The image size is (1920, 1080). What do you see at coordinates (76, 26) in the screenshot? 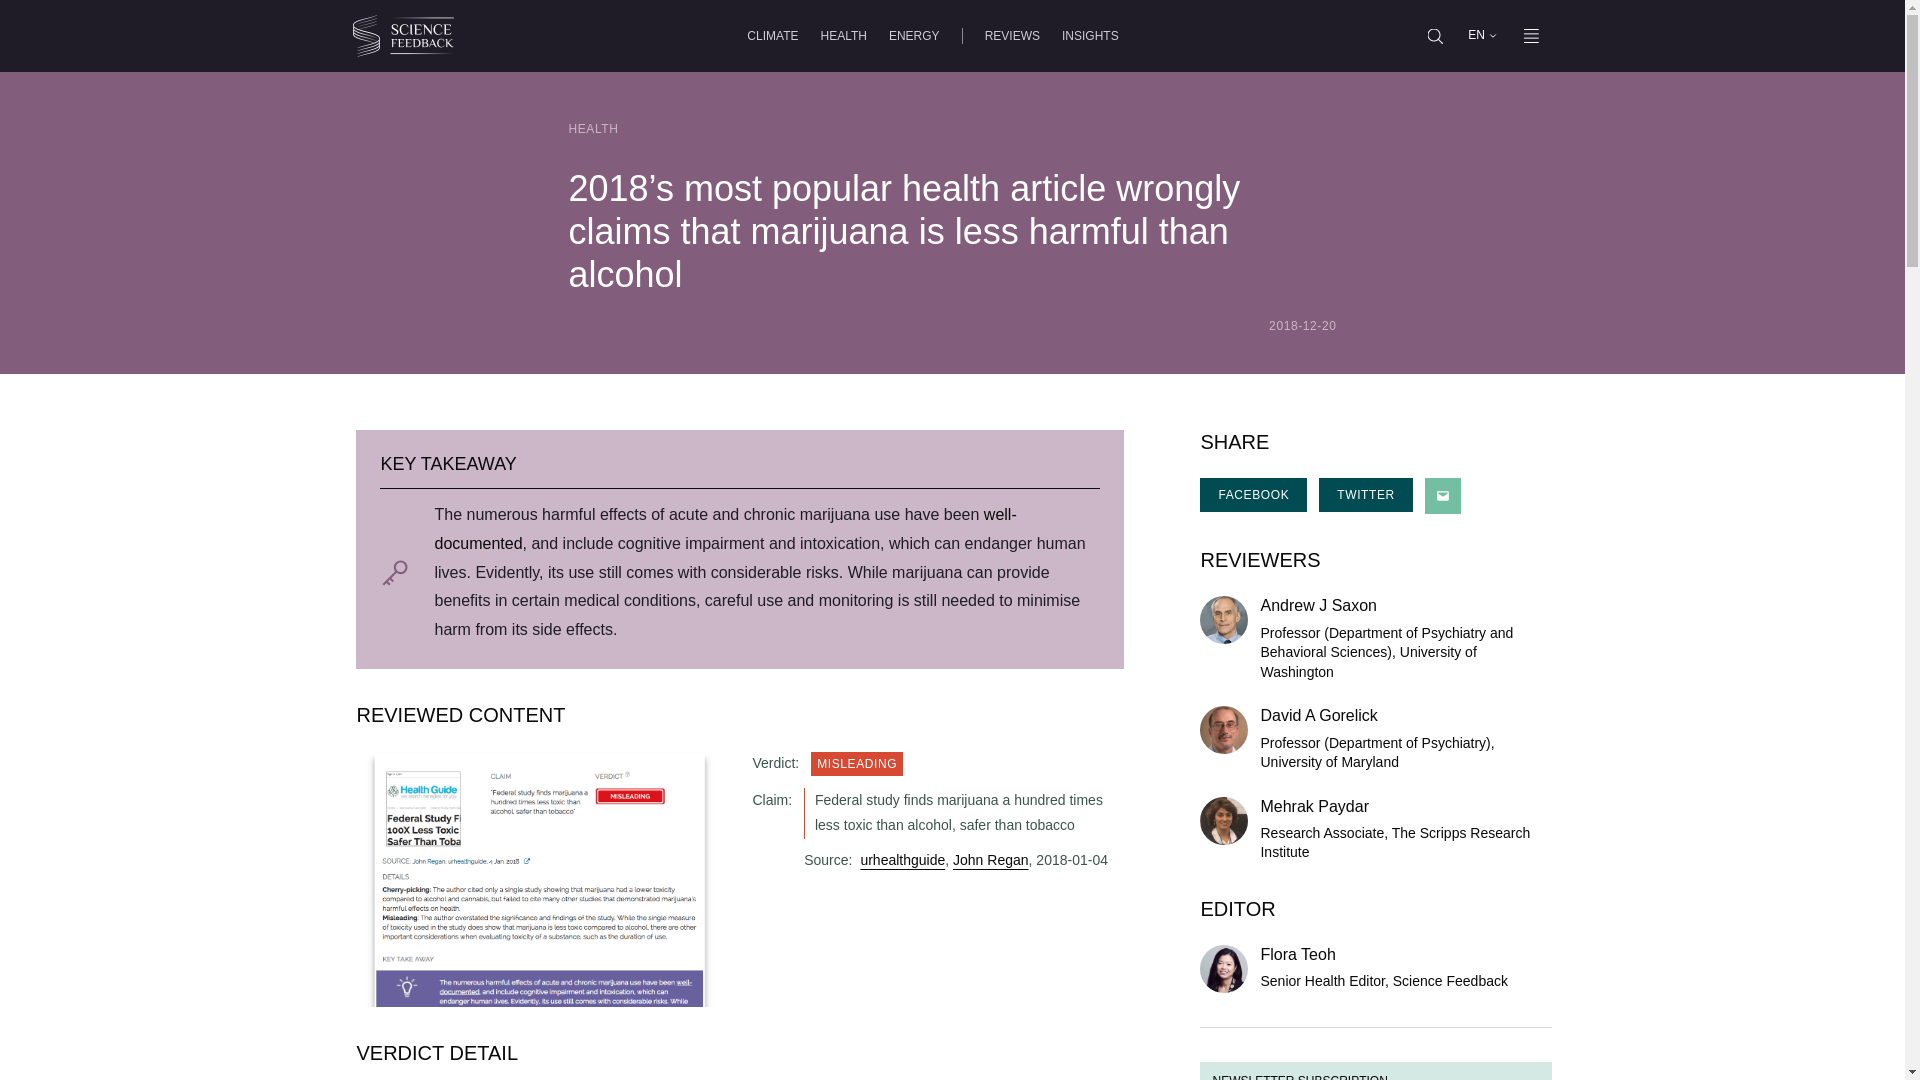
I see `Skip to content` at bounding box center [76, 26].